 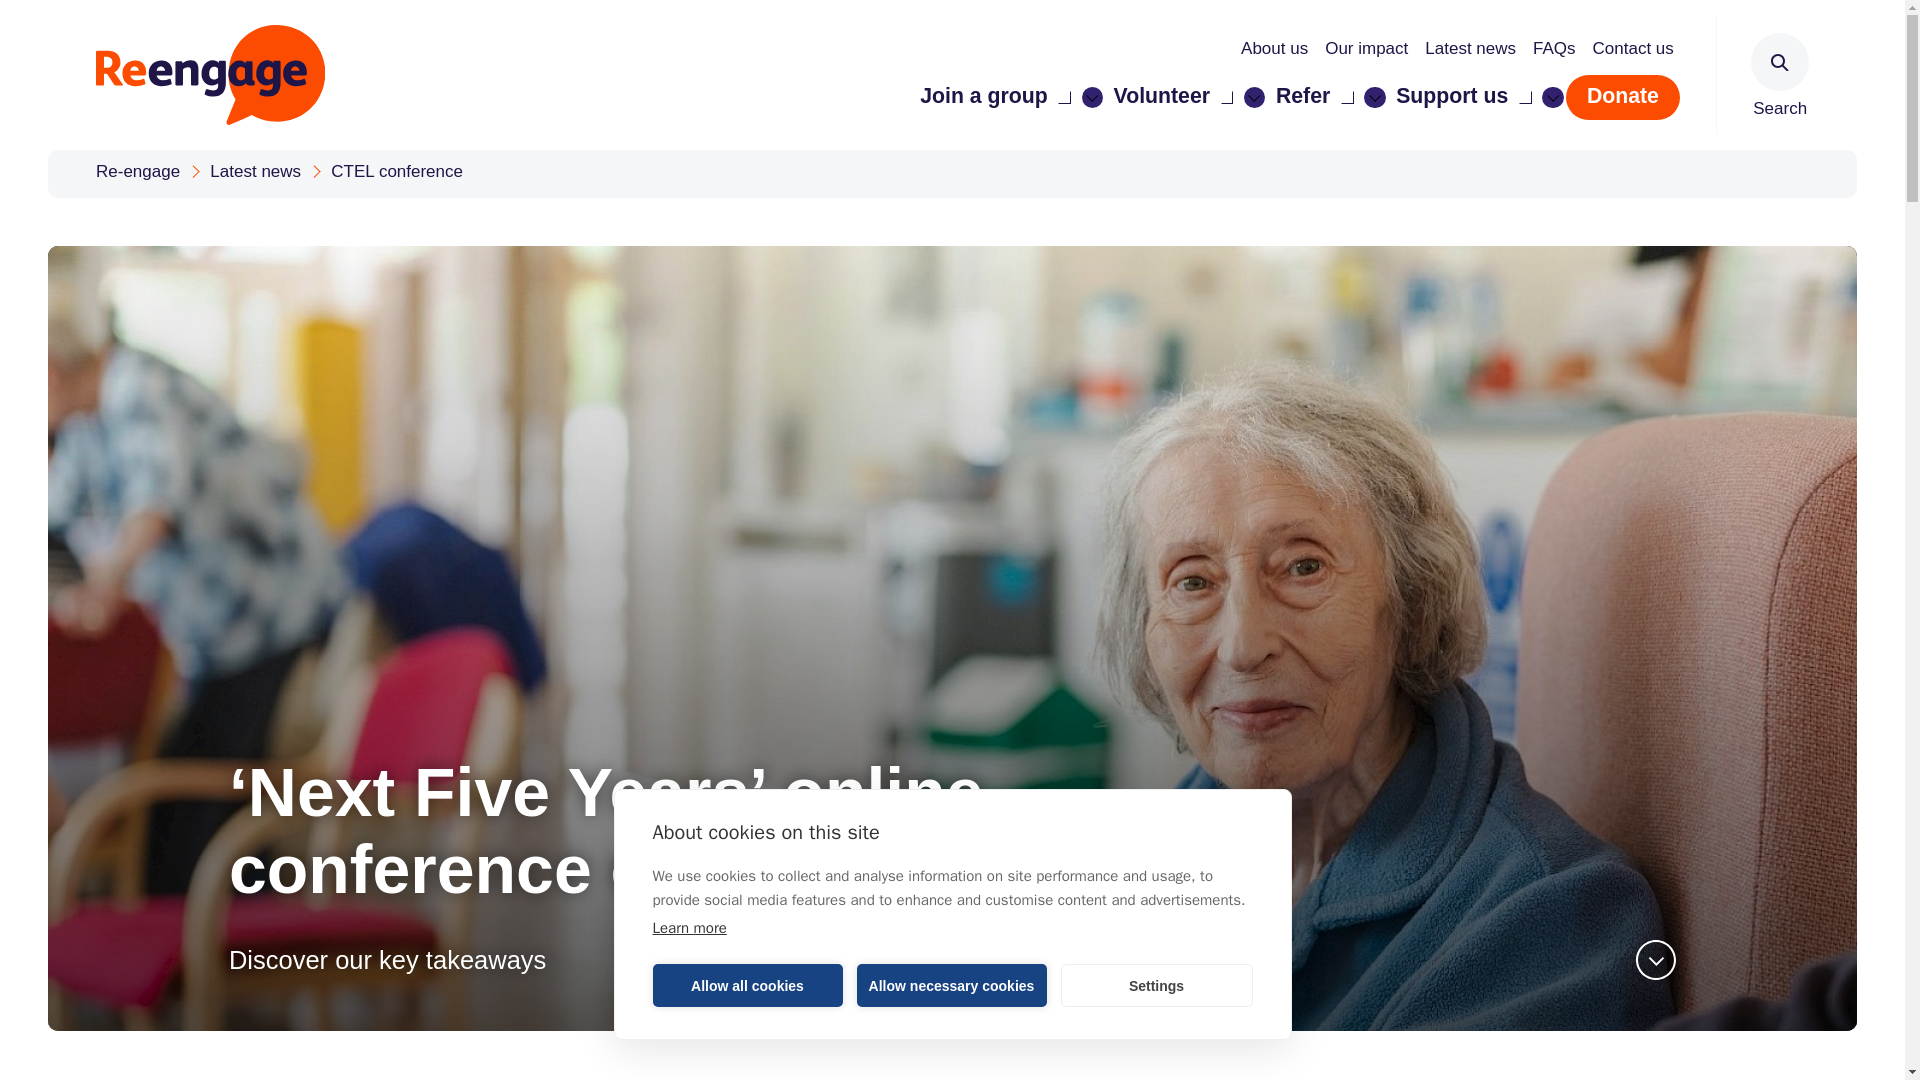 What do you see at coordinates (50, 22) in the screenshot?
I see `Search` at bounding box center [50, 22].